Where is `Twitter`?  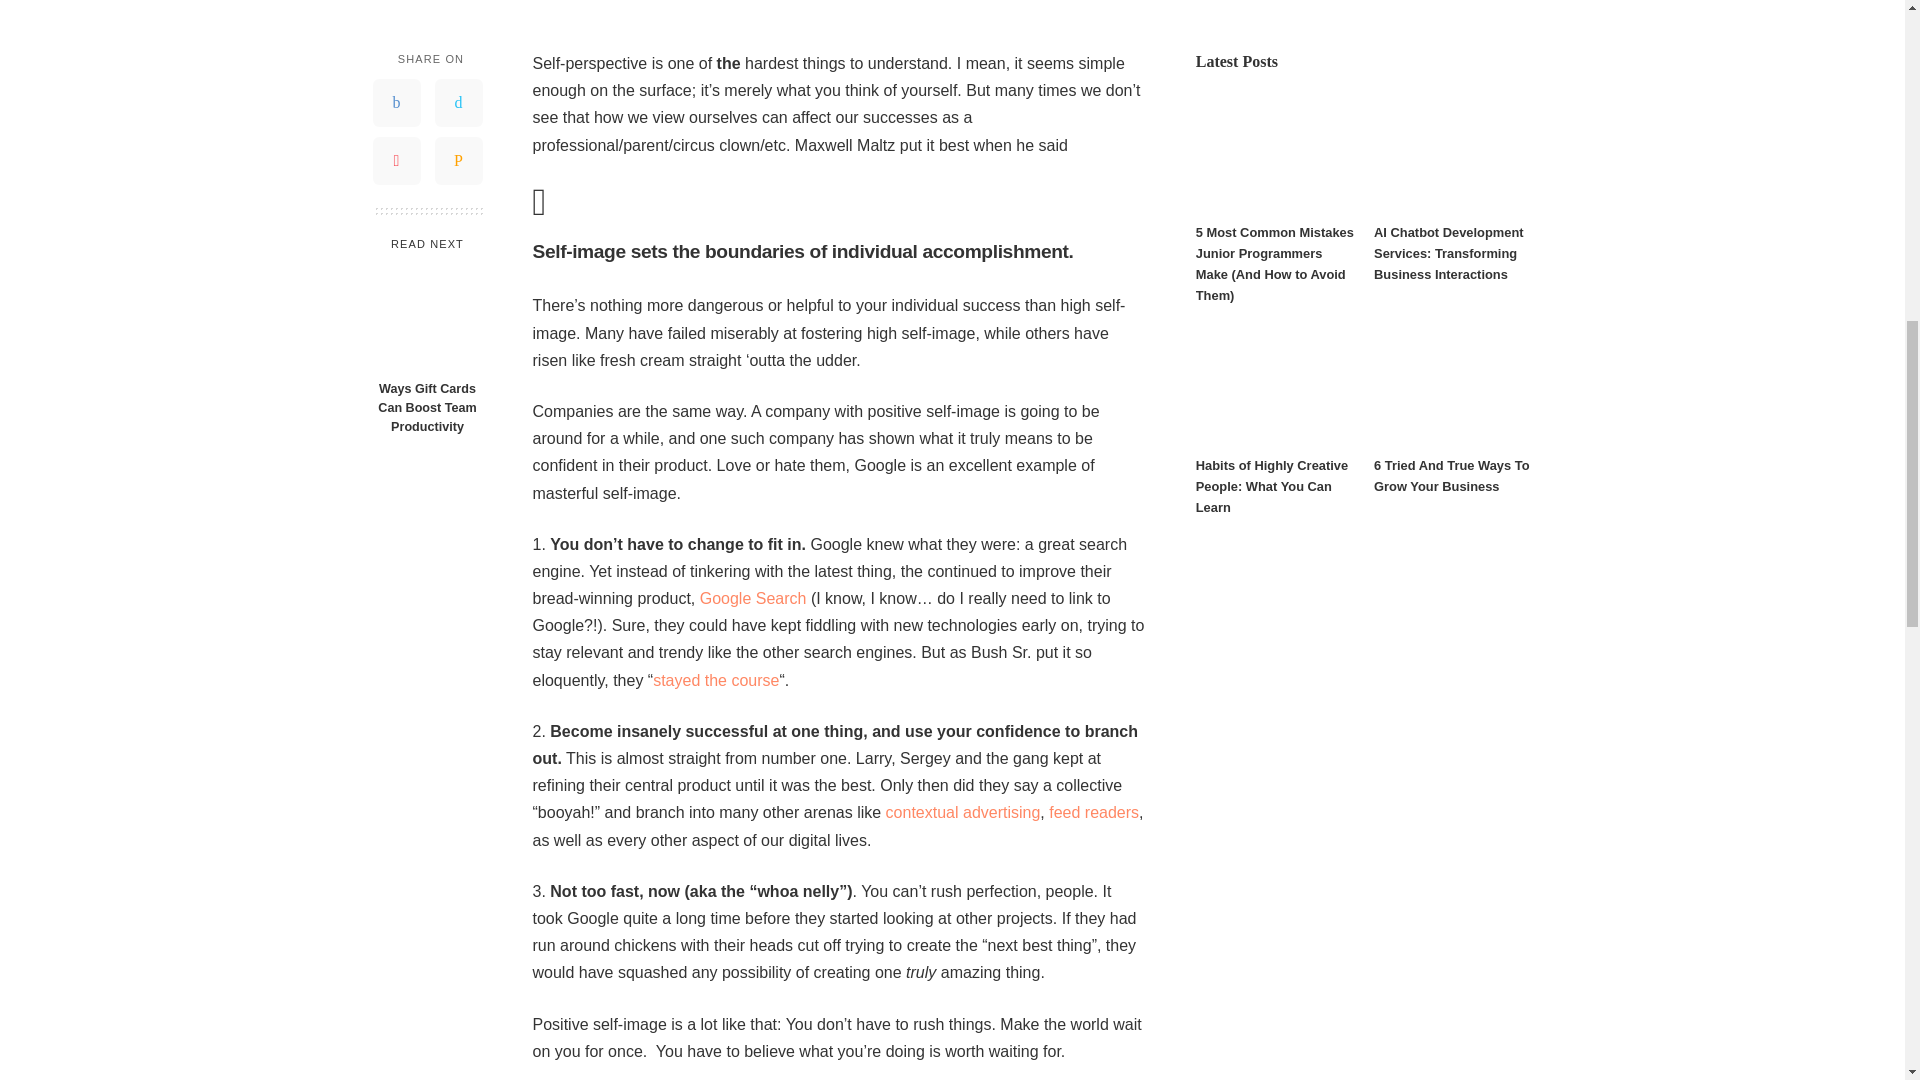
Twitter is located at coordinates (457, 102).